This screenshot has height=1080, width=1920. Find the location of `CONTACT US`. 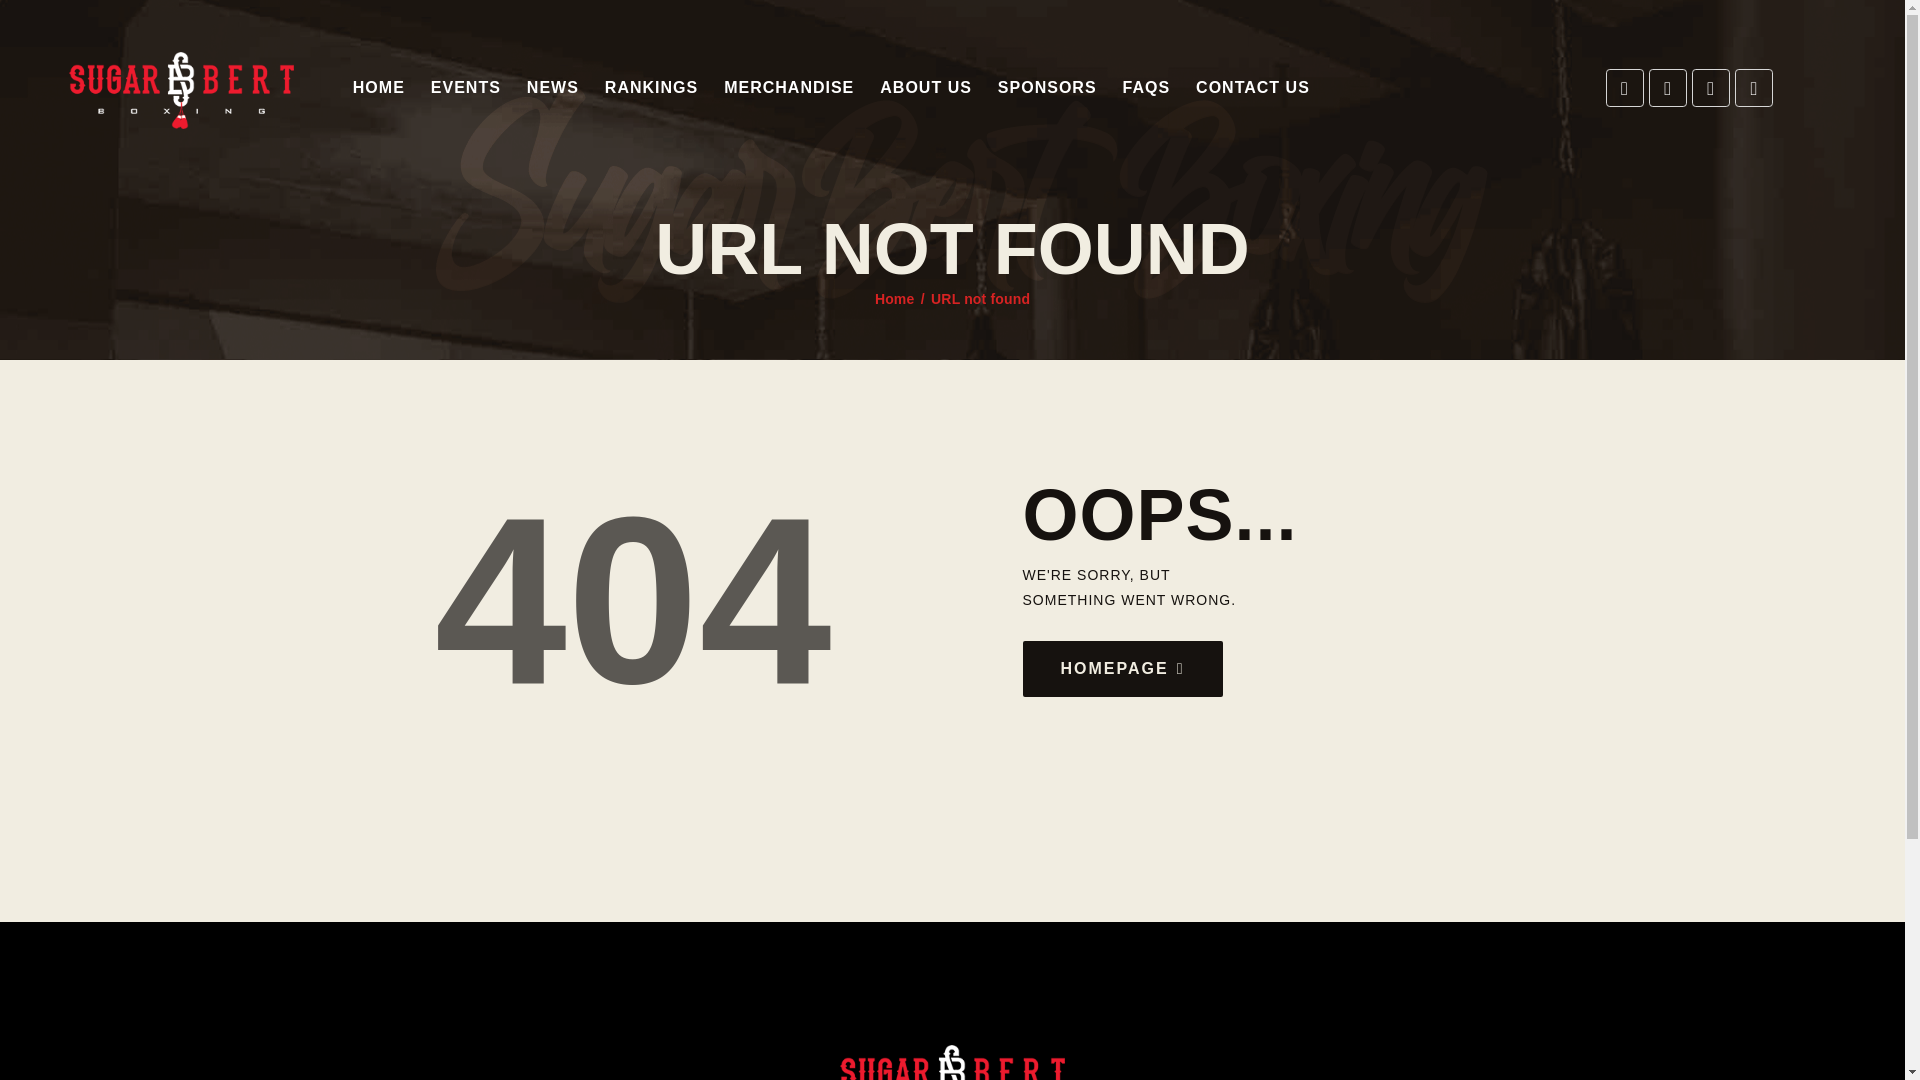

CONTACT US is located at coordinates (1252, 88).